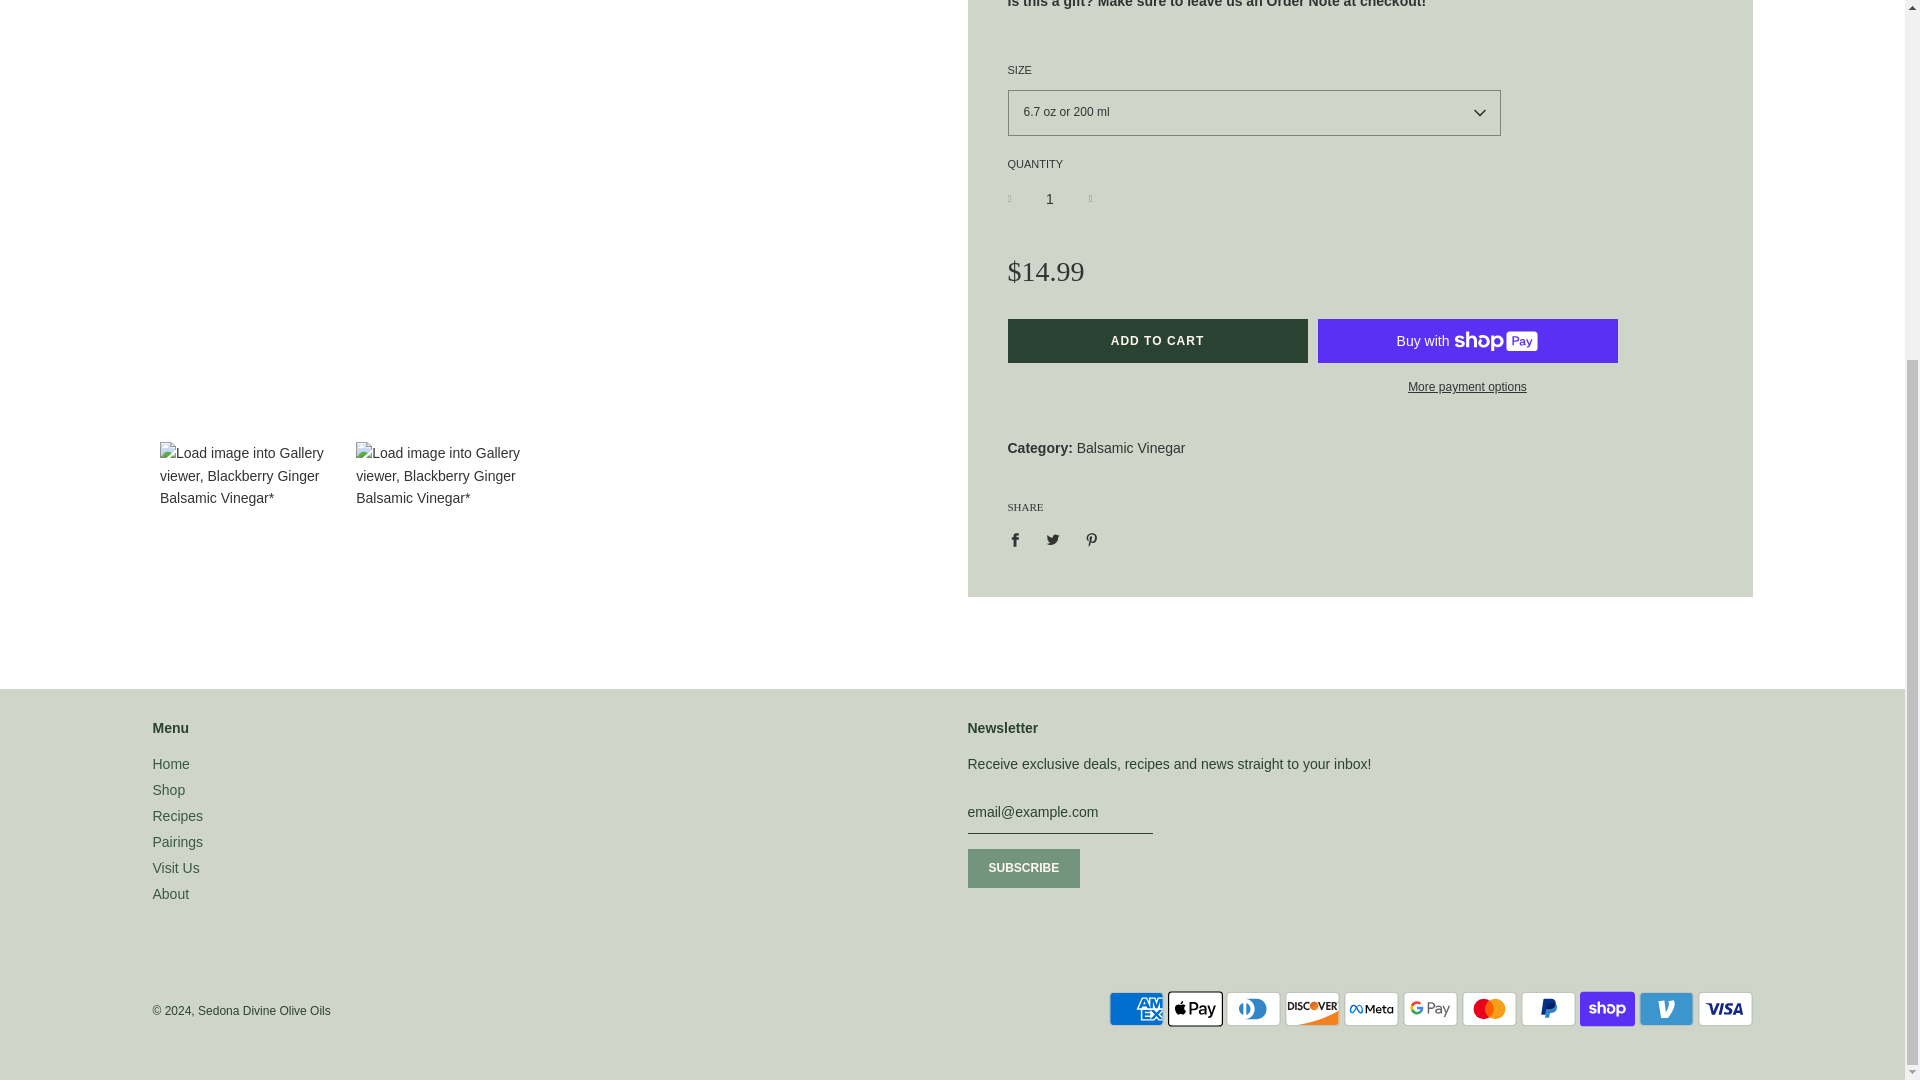 This screenshot has height=1080, width=1920. Describe the element at coordinates (1195, 1009) in the screenshot. I see `Apple Pay` at that location.